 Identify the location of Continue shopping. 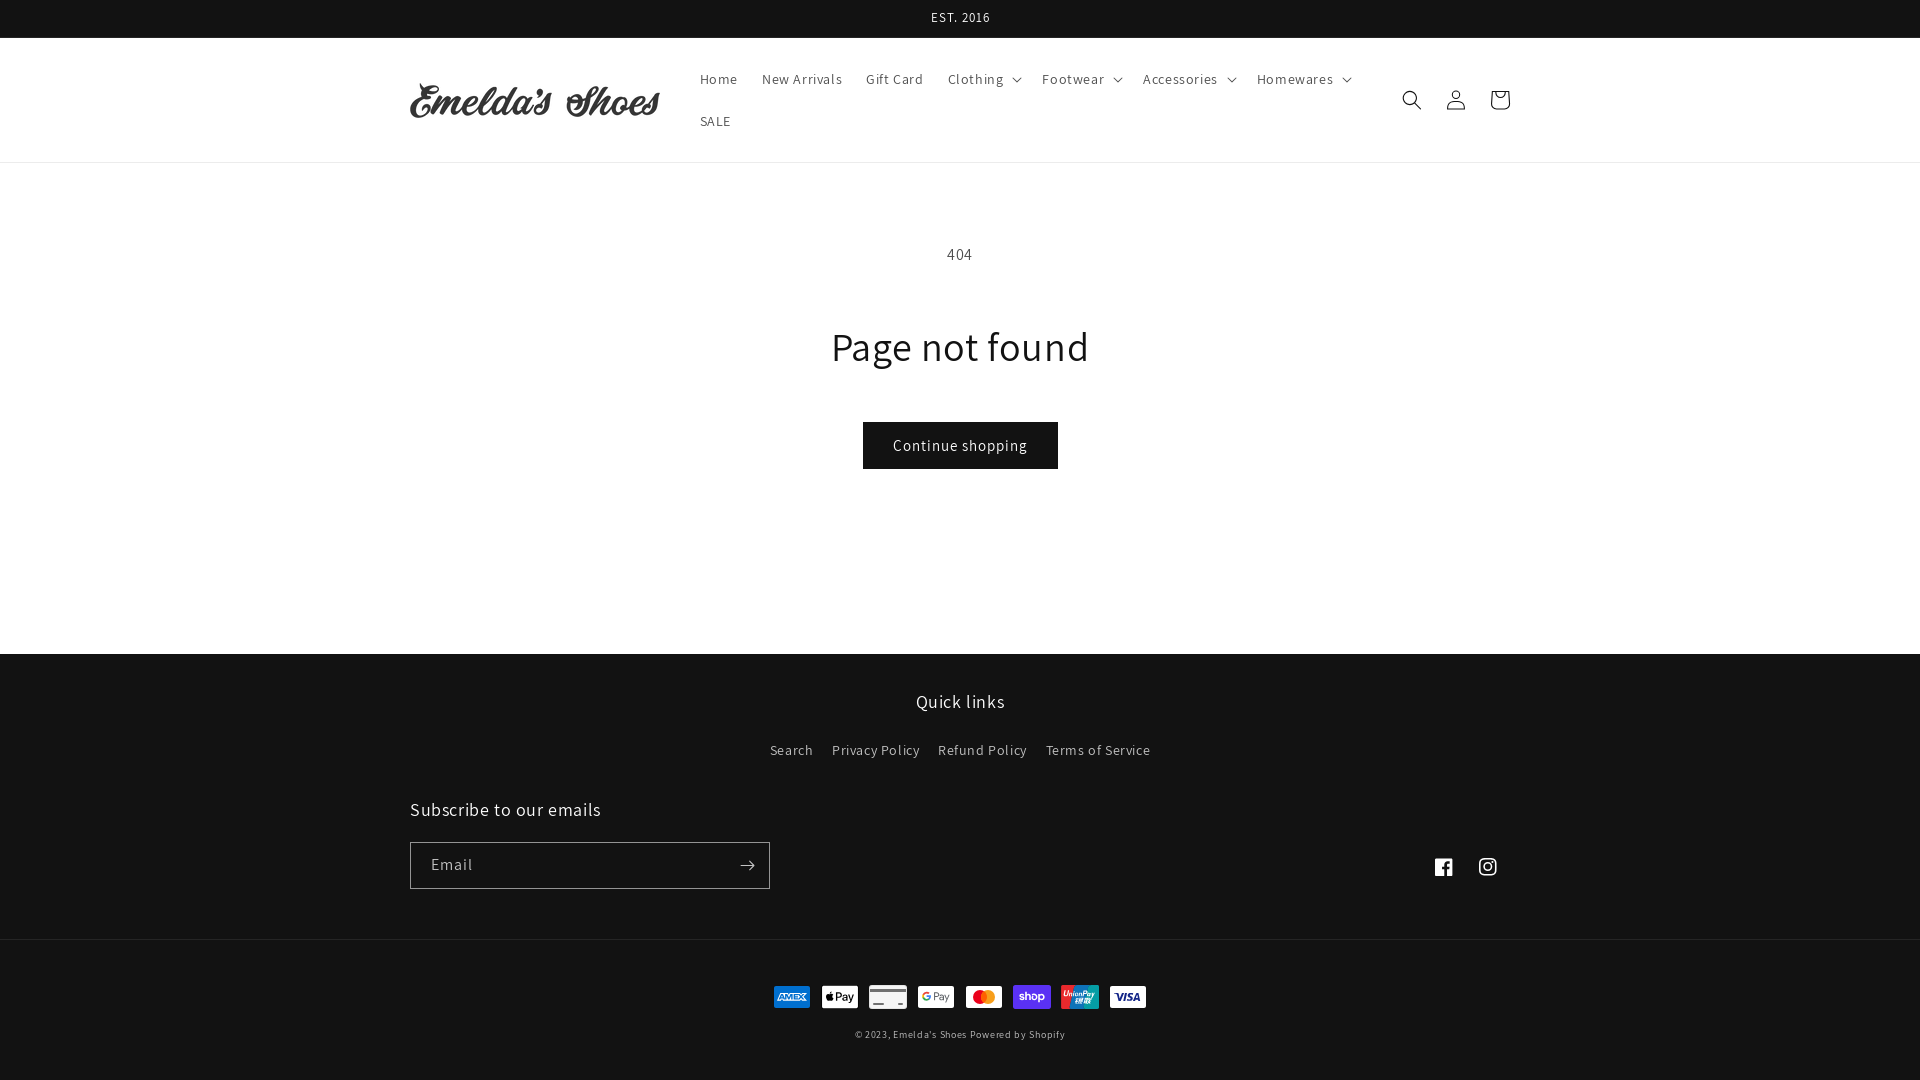
(960, 446).